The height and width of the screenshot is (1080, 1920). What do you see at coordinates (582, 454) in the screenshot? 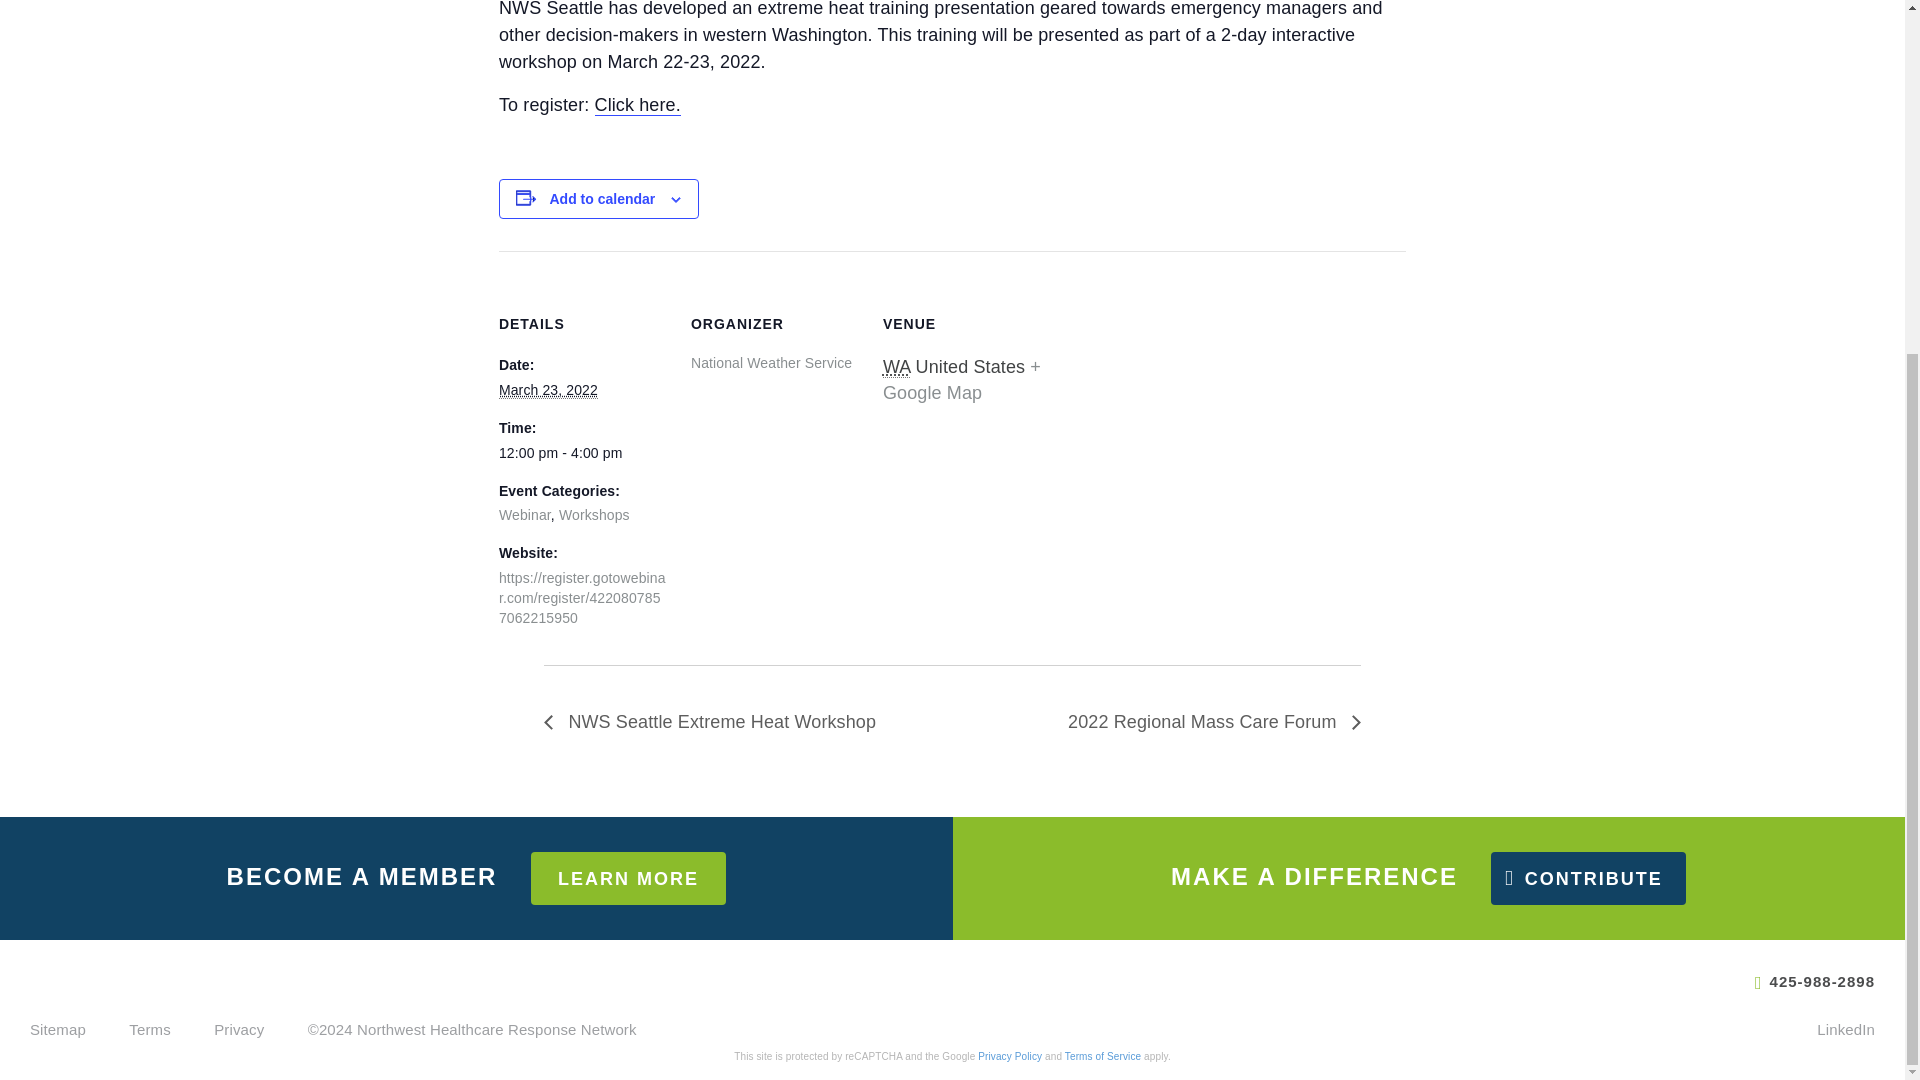
I see `2022-03-23` at bounding box center [582, 454].